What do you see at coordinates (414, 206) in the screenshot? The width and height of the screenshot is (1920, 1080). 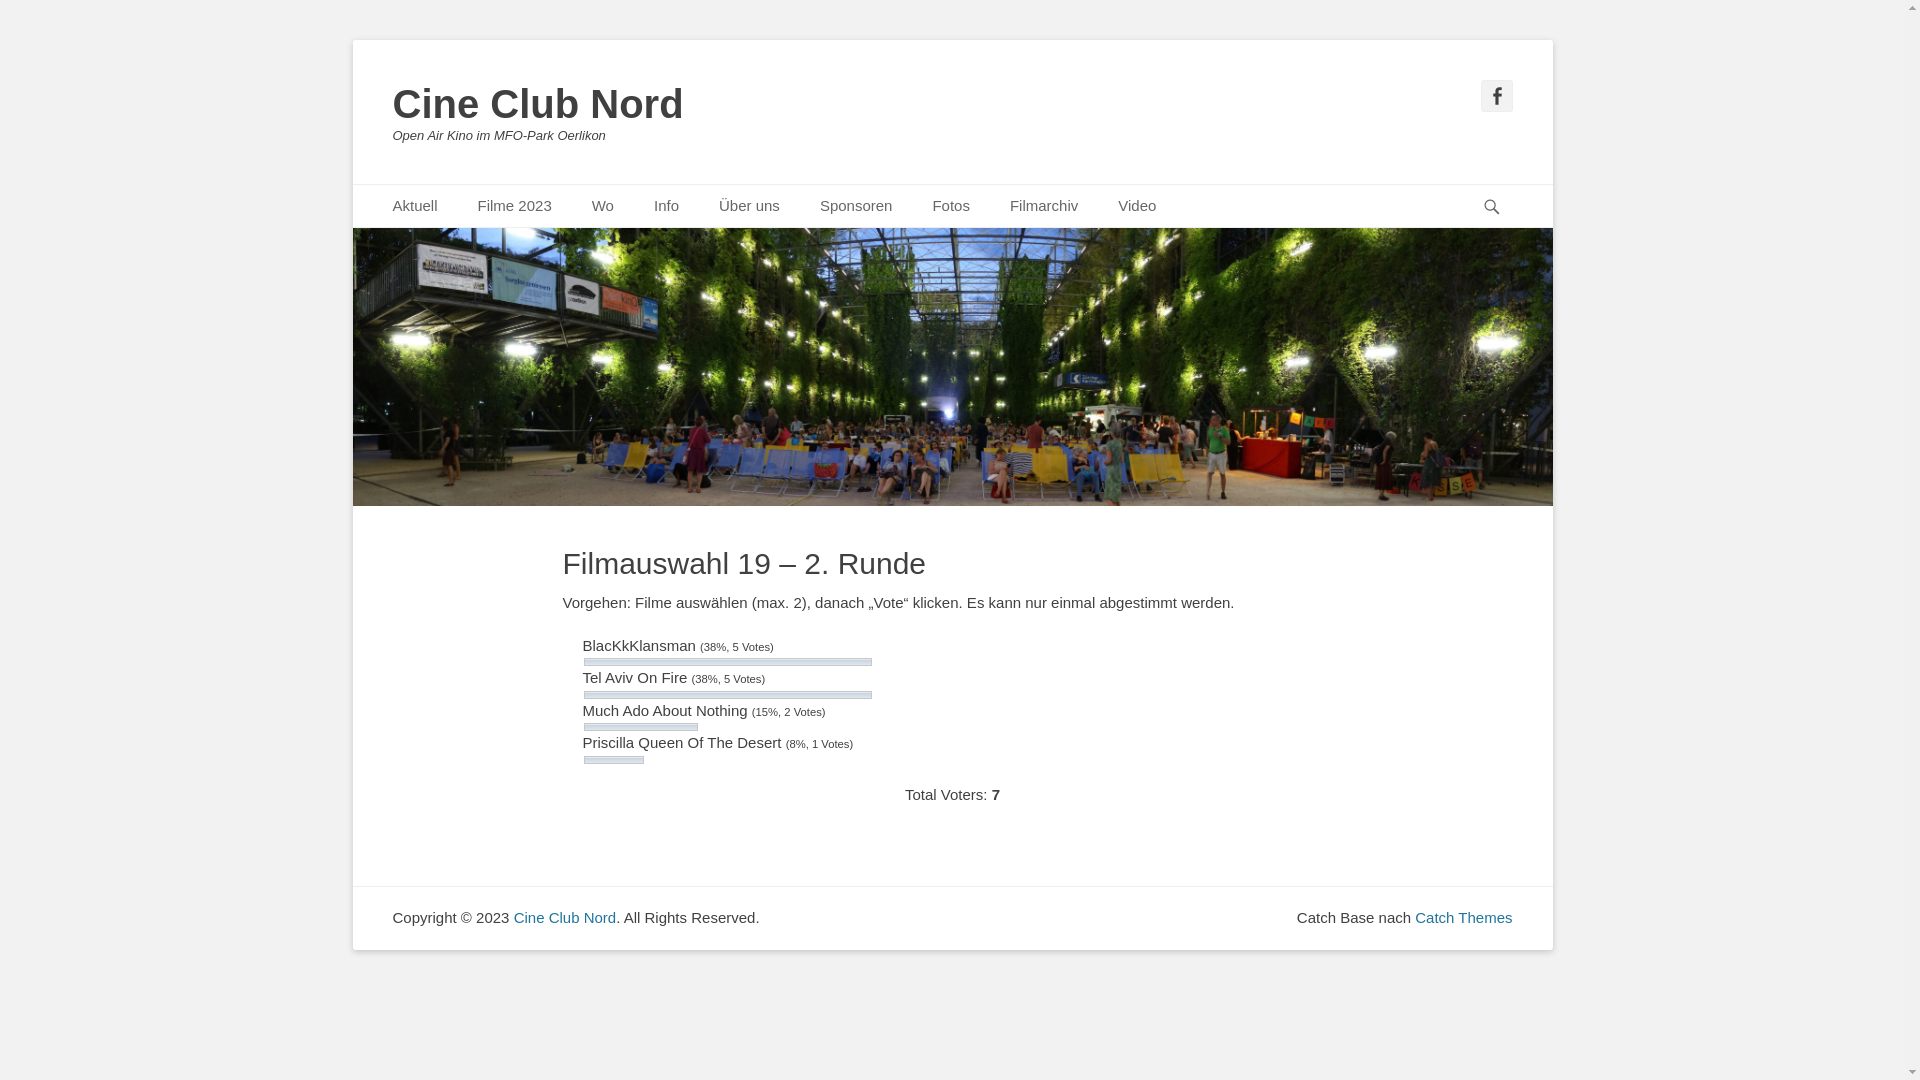 I see `Aktuell` at bounding box center [414, 206].